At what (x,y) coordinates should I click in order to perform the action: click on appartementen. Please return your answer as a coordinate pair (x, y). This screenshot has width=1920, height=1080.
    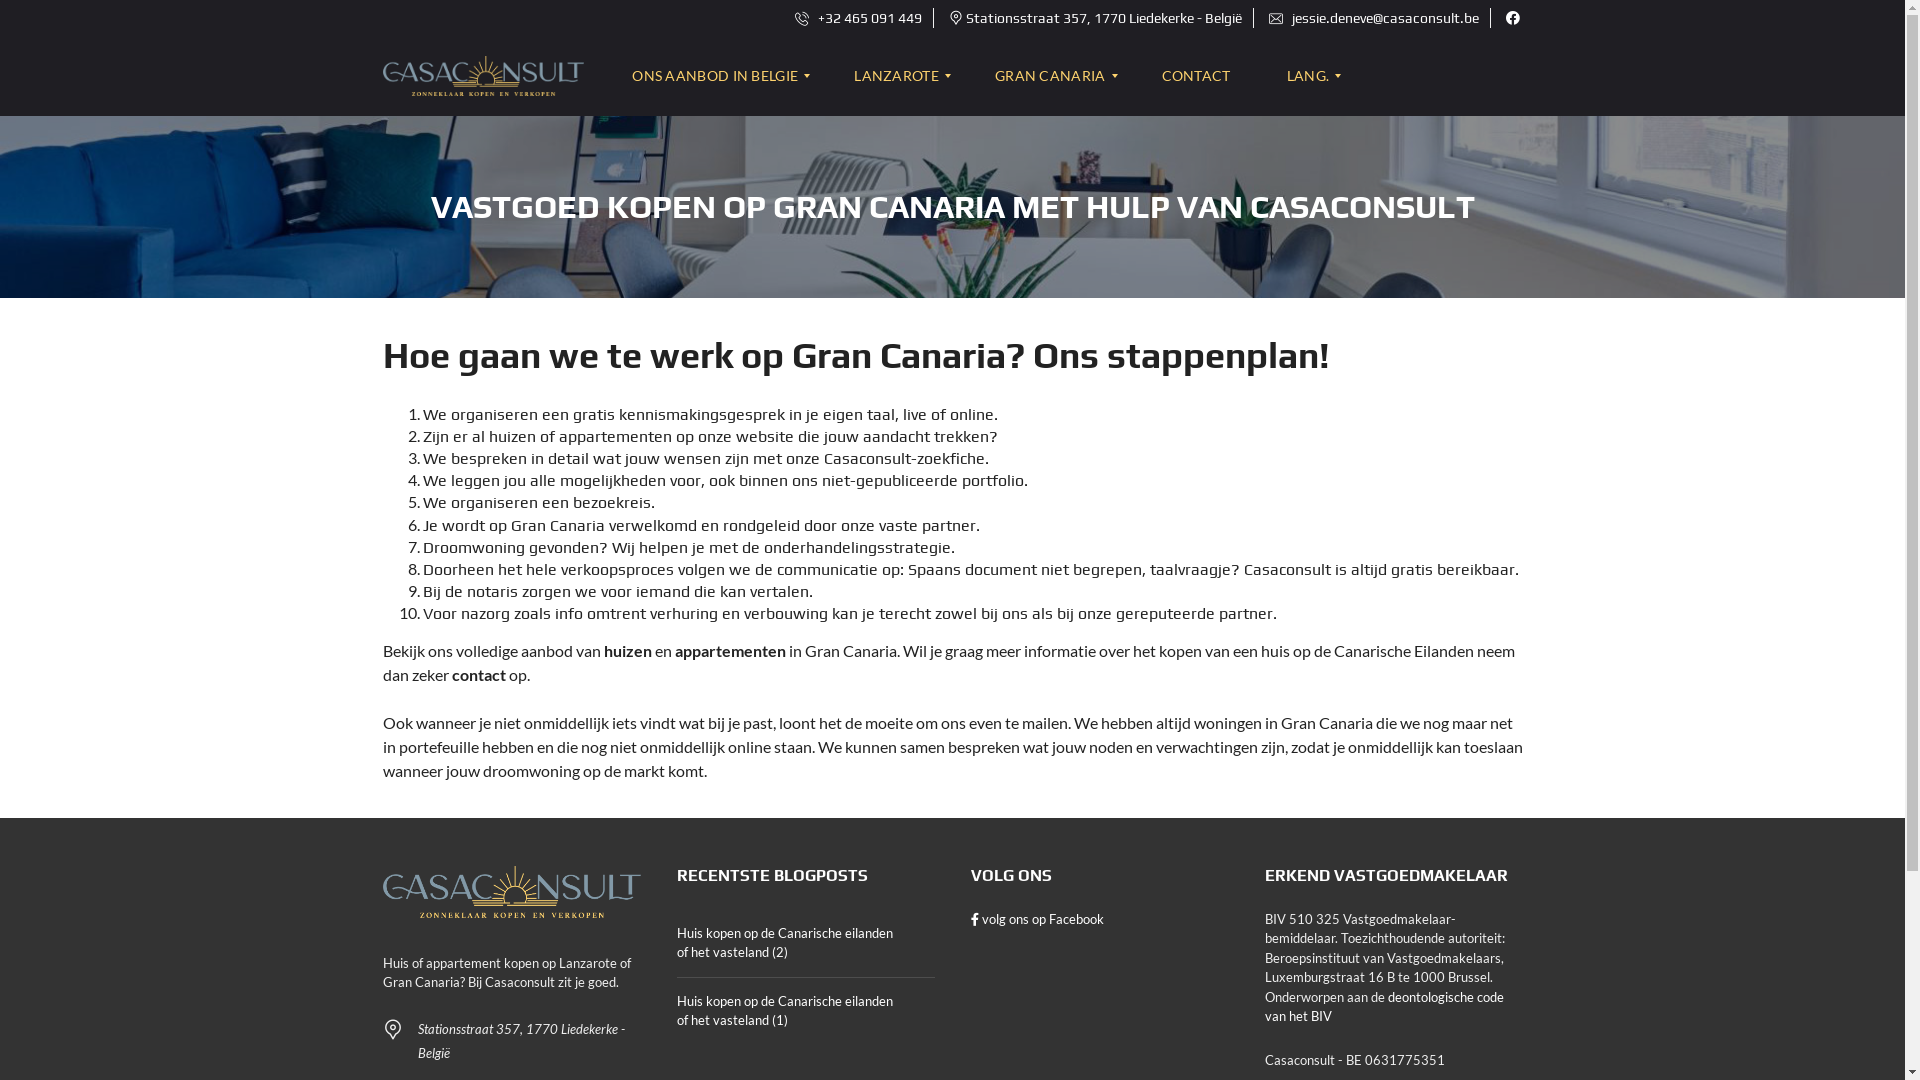
    Looking at the image, I should click on (730, 650).